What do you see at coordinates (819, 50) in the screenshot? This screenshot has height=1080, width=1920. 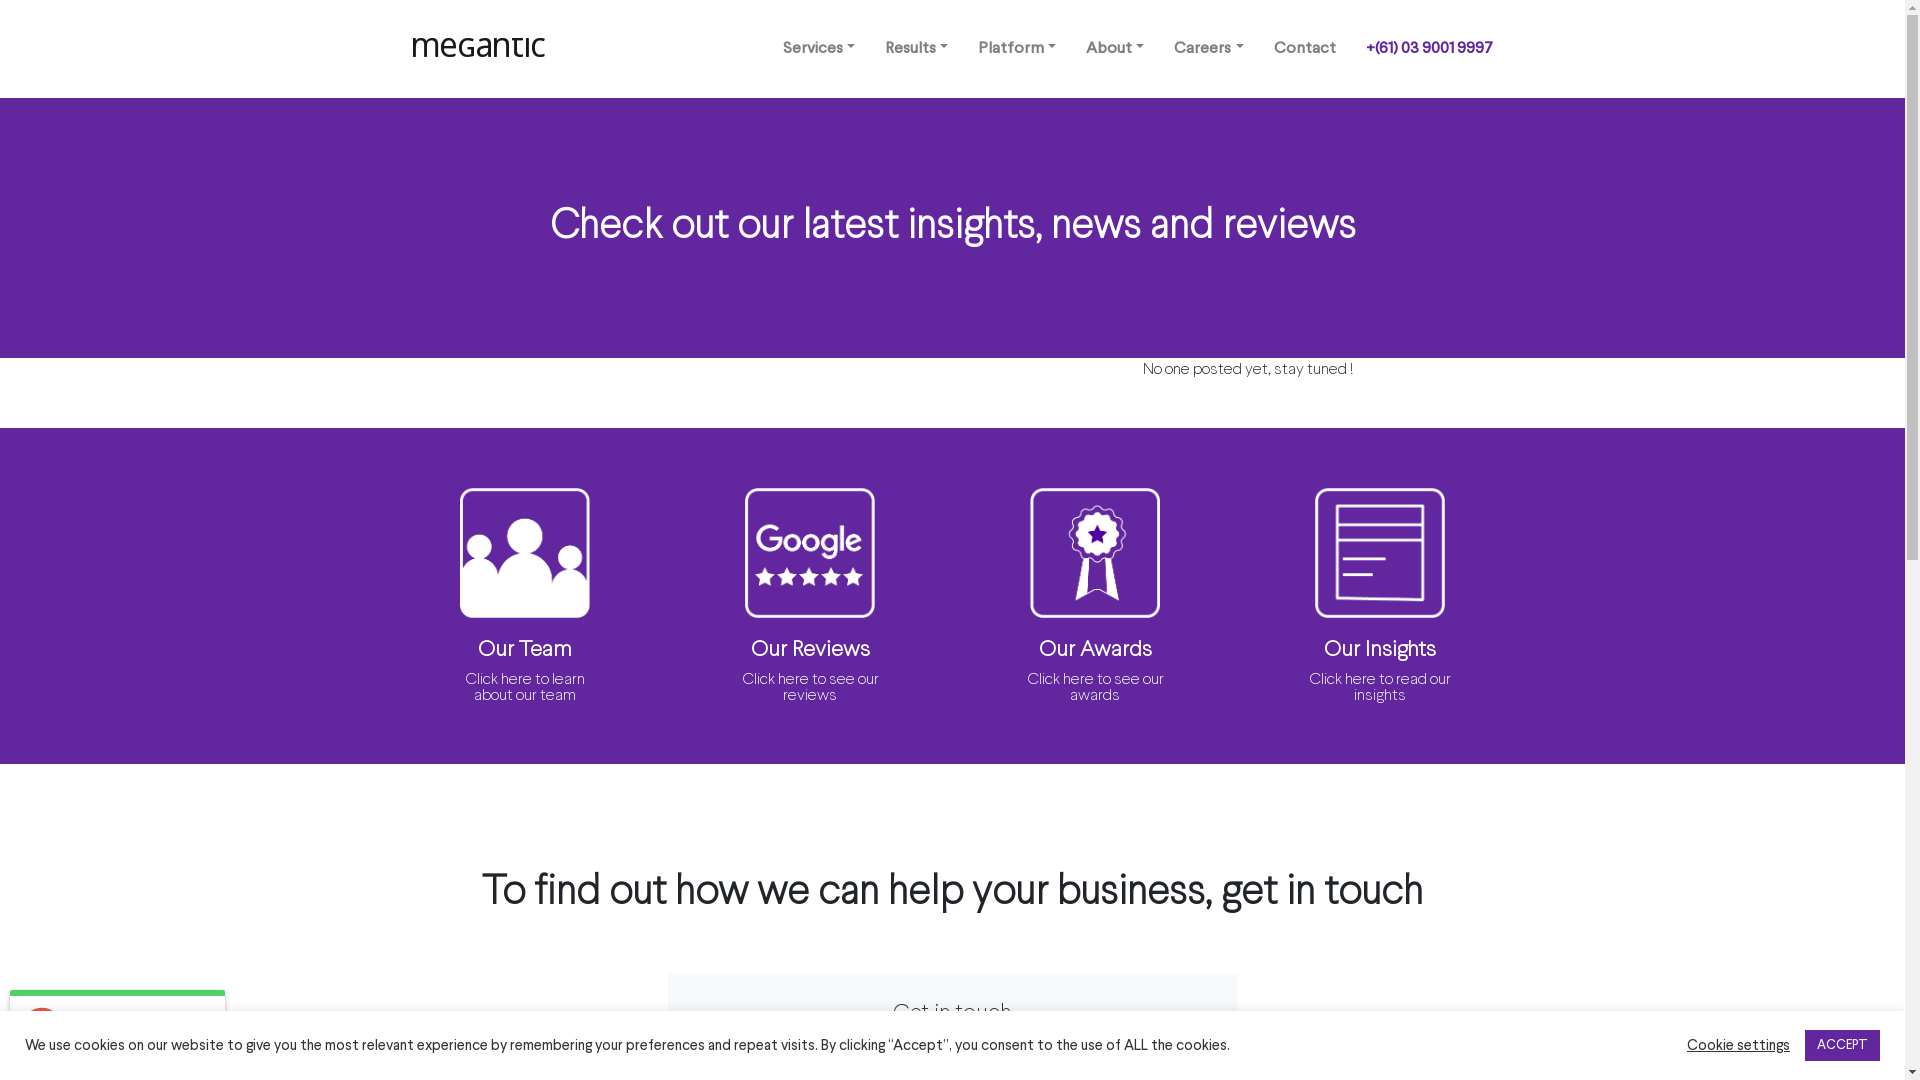 I see `Services` at bounding box center [819, 50].